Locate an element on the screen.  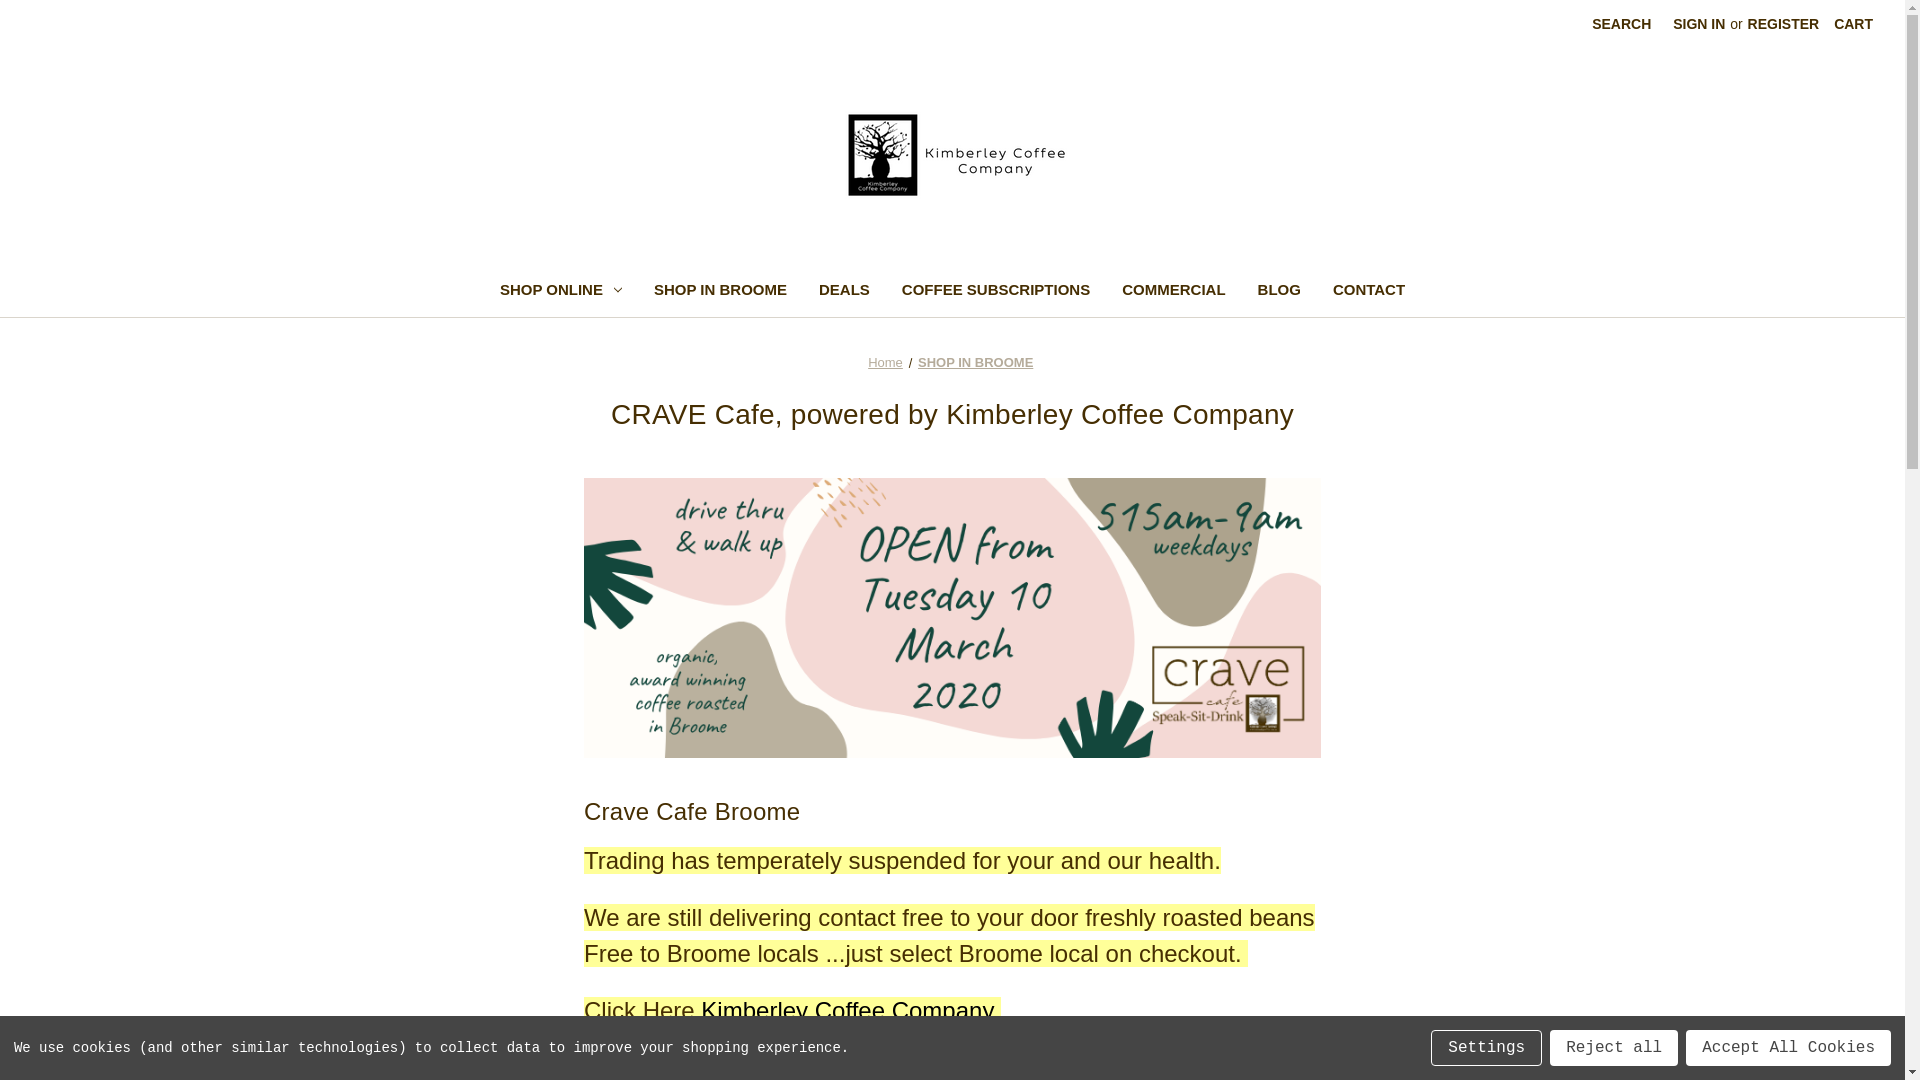
SHOP ONLINE is located at coordinates (561, 292).